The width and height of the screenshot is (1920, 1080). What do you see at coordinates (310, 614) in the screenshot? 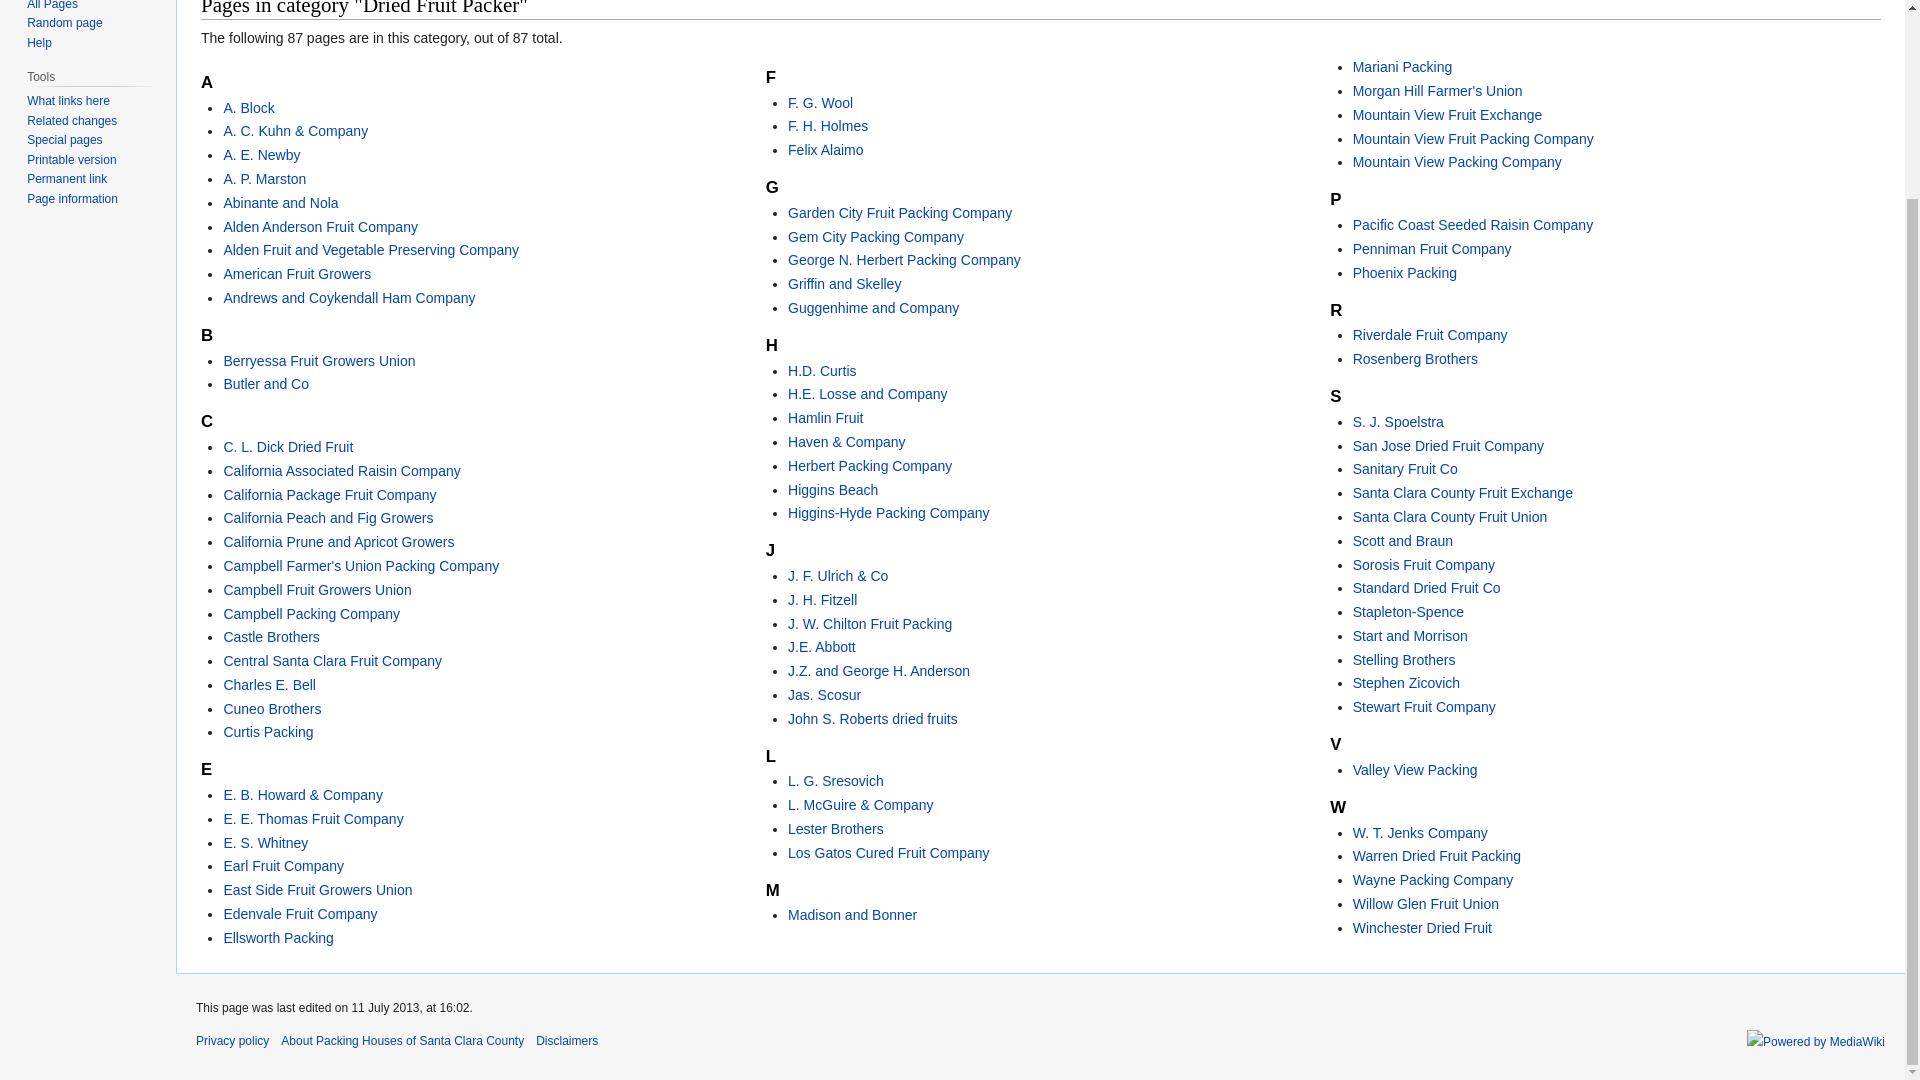
I see `Campbell Packing Company` at bounding box center [310, 614].